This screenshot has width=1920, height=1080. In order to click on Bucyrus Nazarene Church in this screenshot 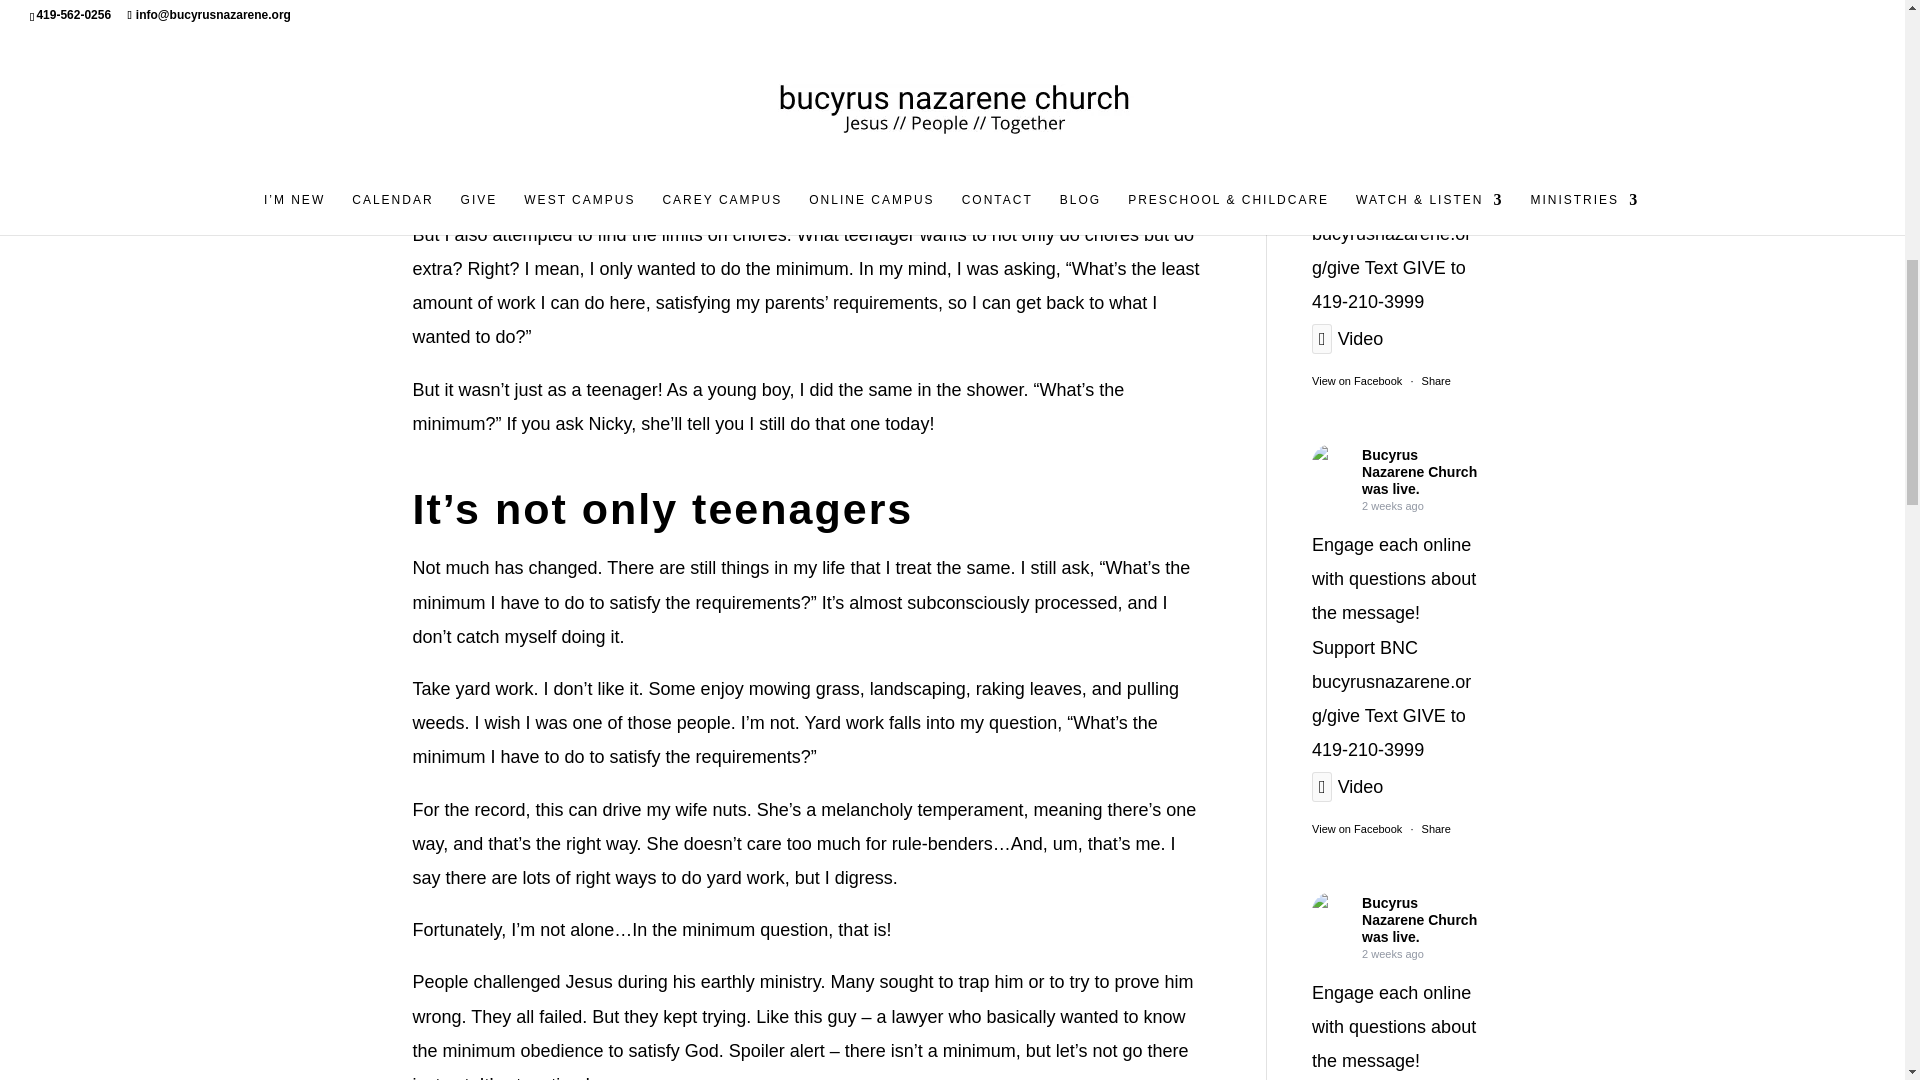, I will do `click(1418, 16)`.